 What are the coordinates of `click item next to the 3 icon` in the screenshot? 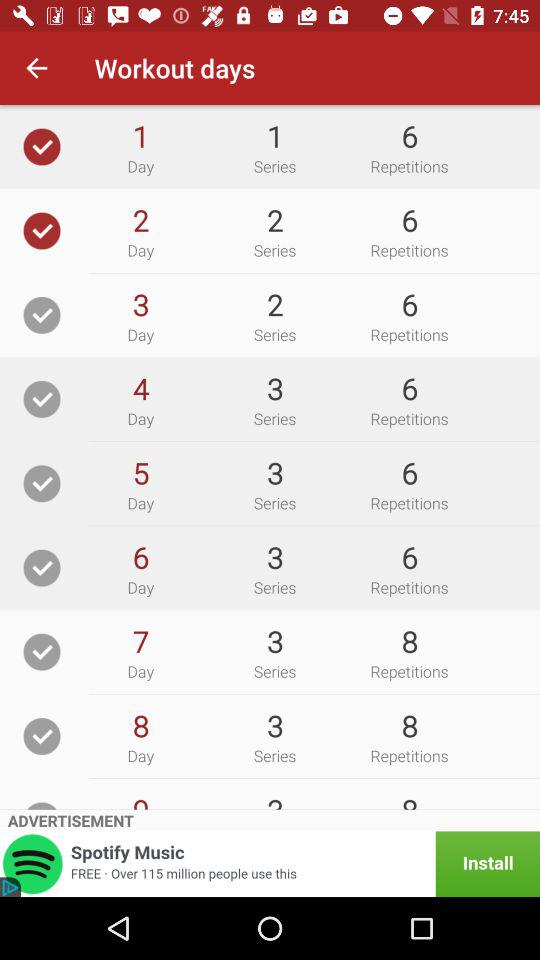 It's located at (140, 641).